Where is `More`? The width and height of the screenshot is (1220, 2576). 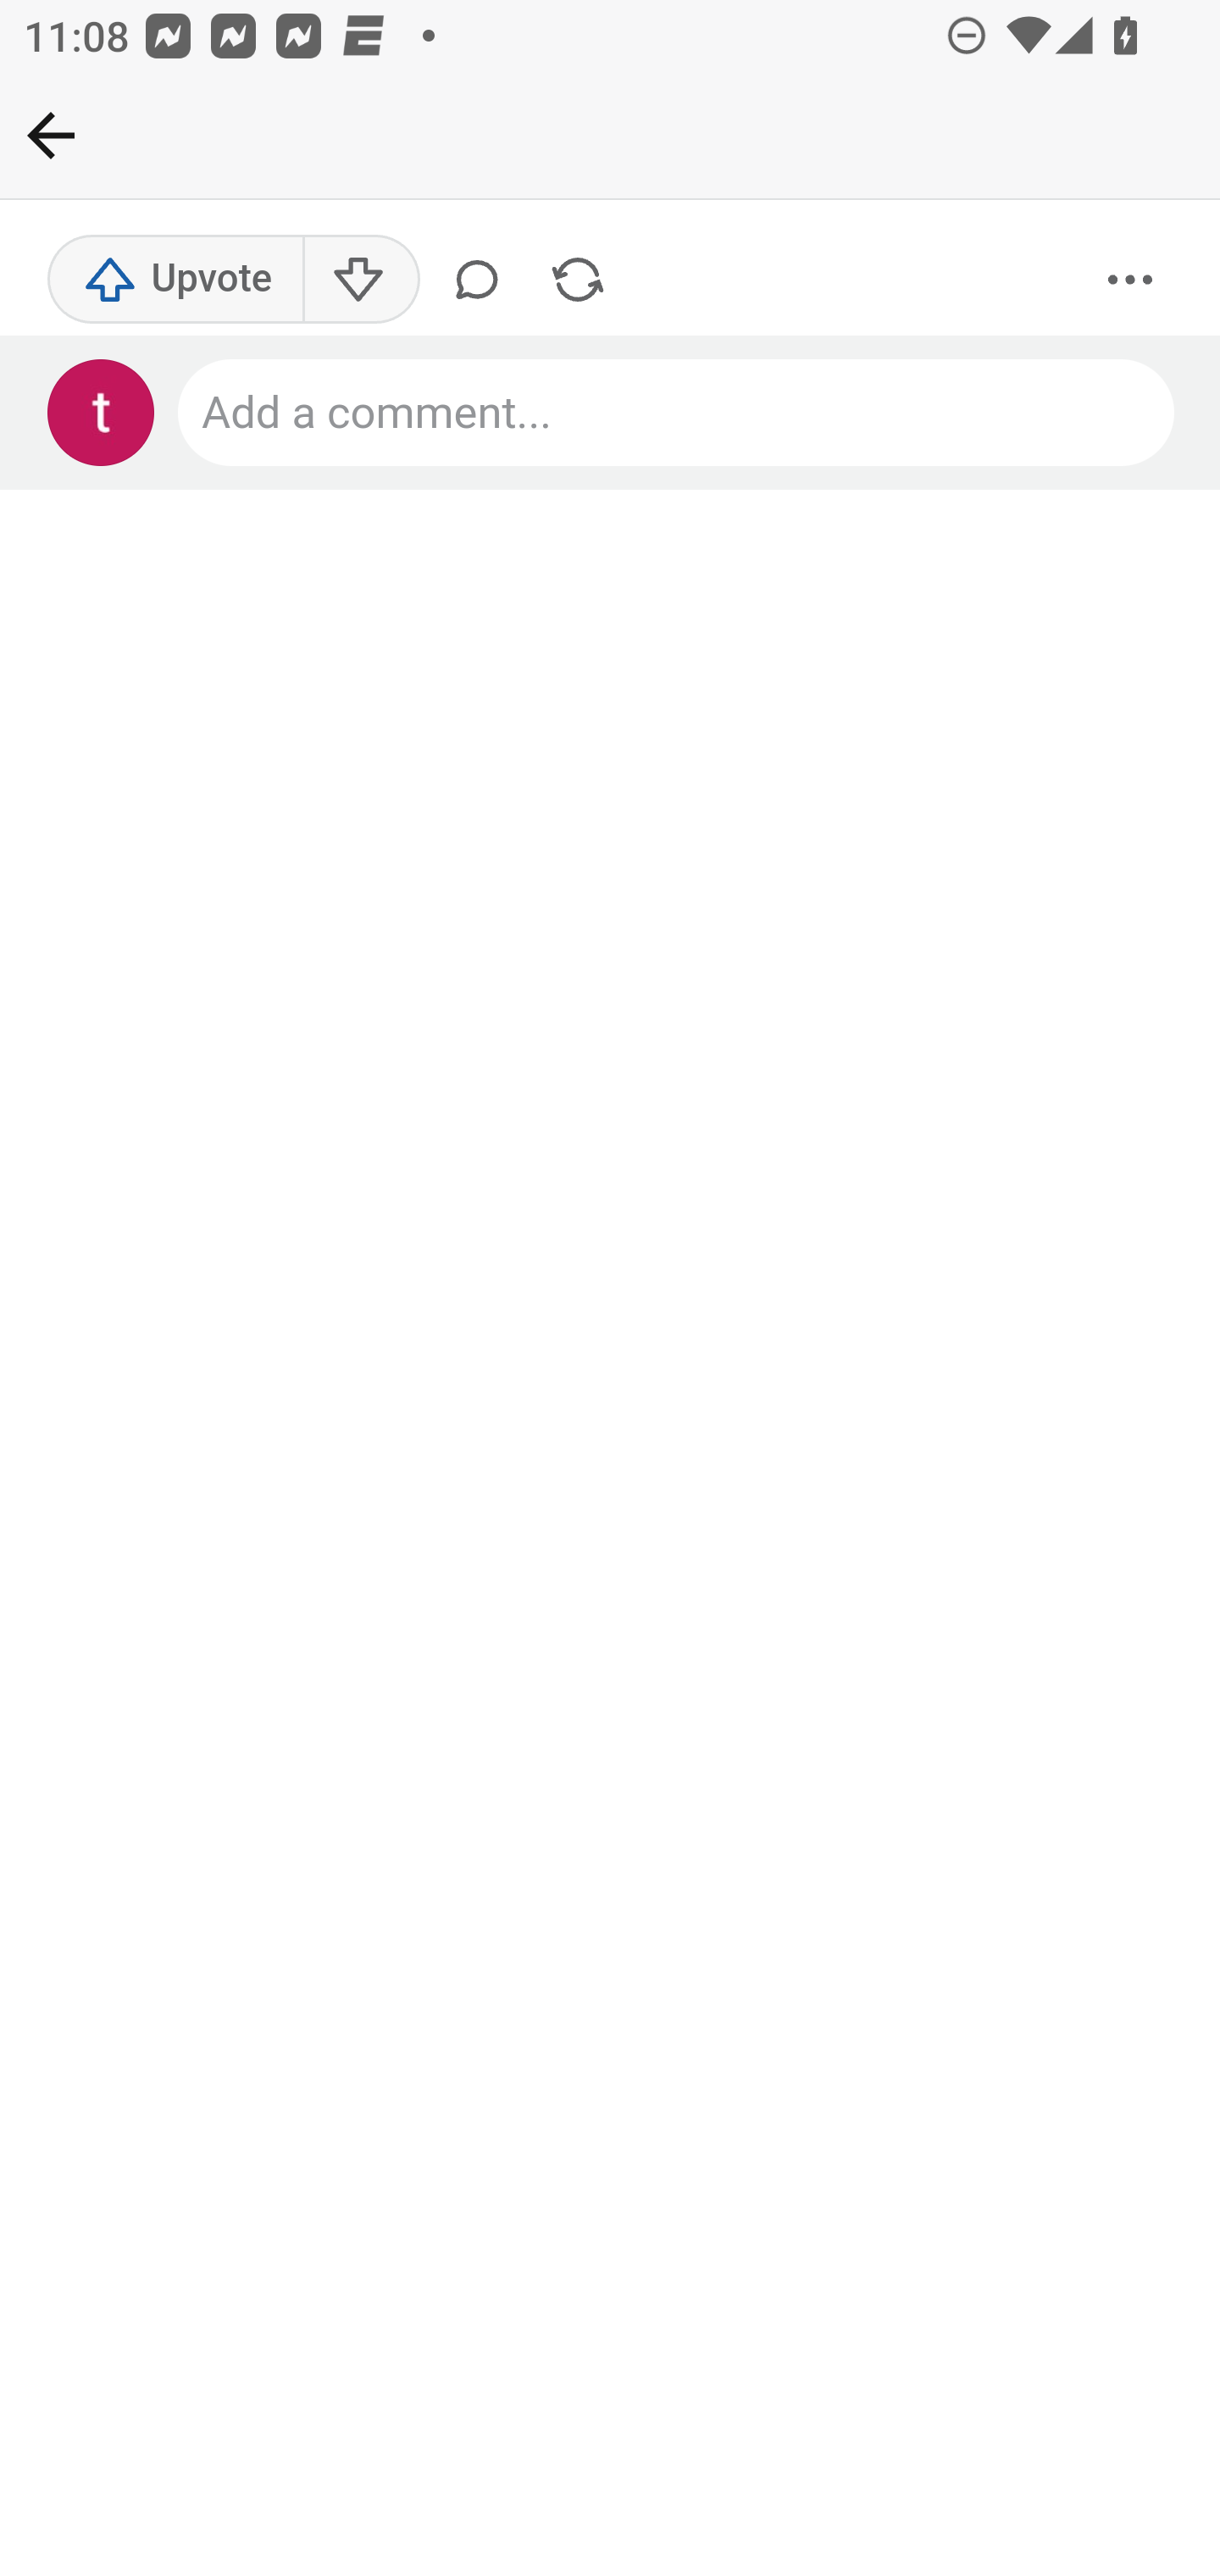 More is located at coordinates (1131, 280).